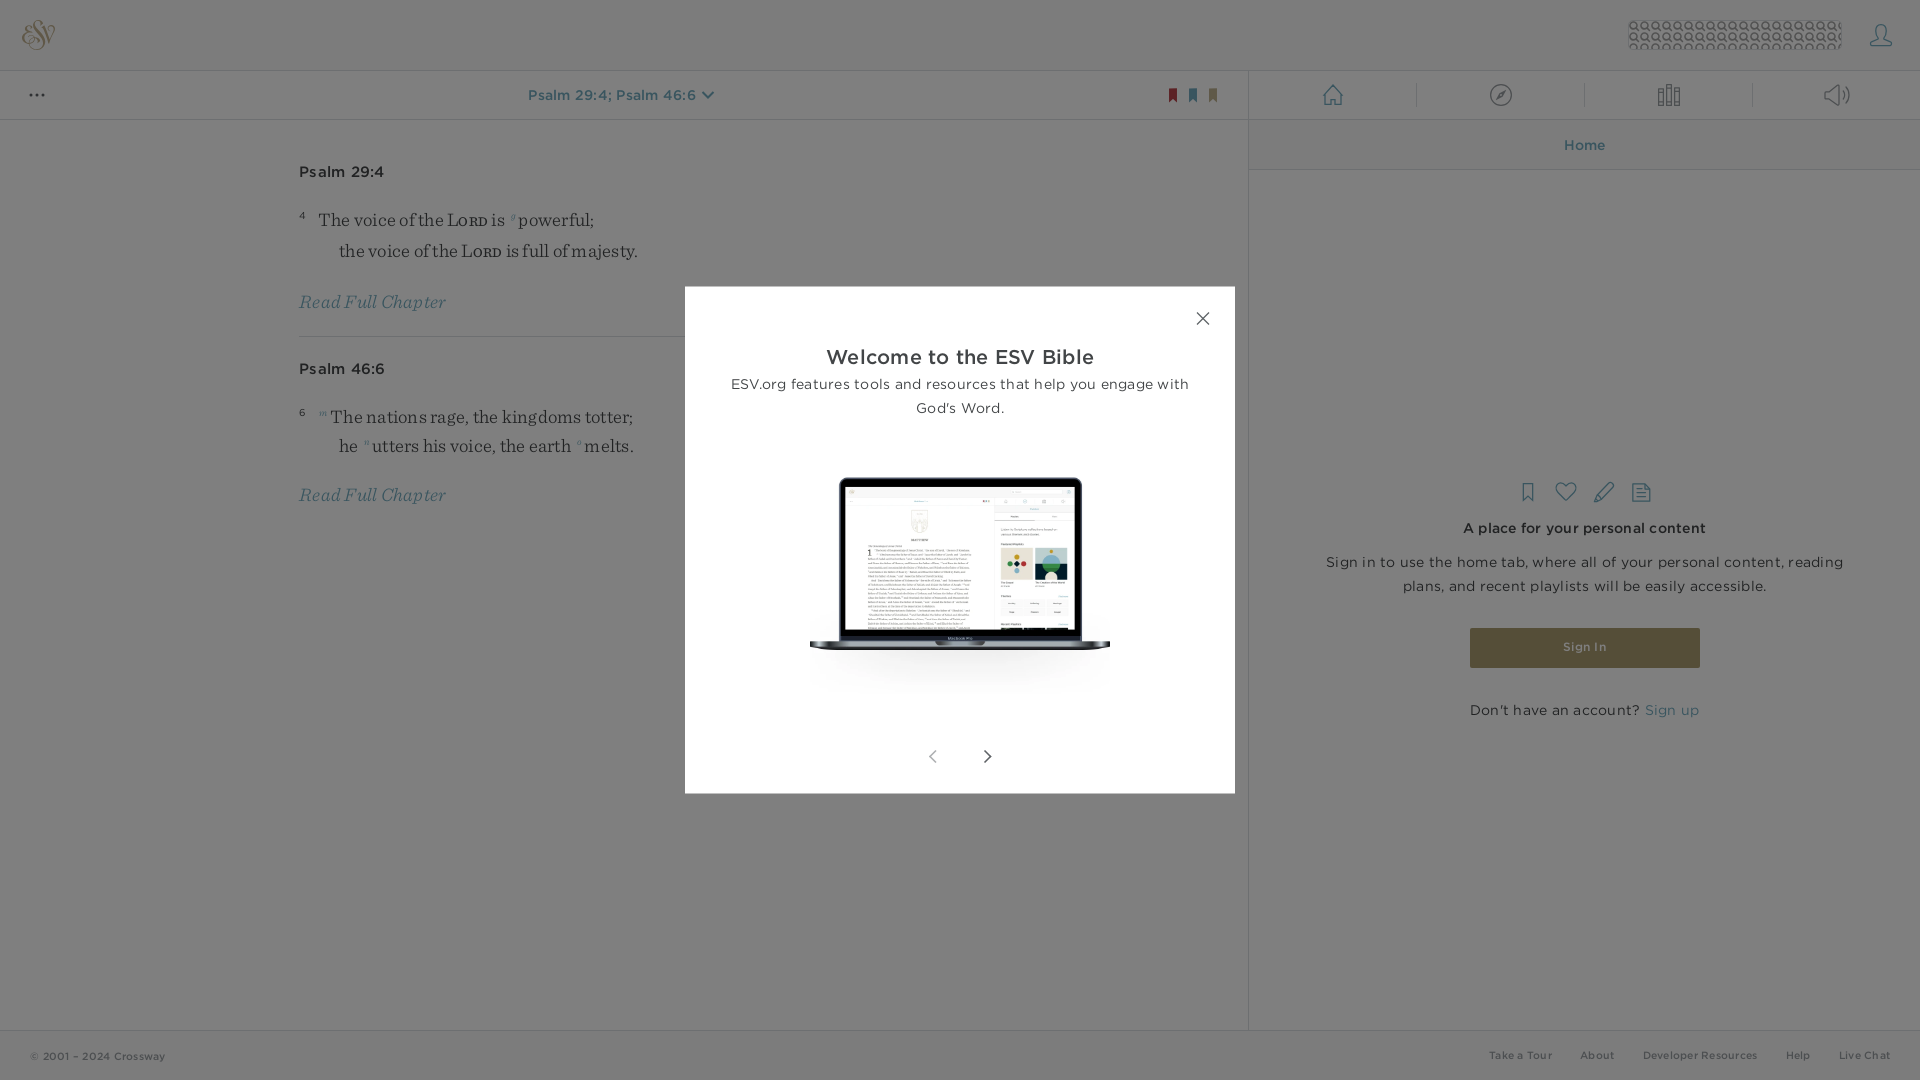 This screenshot has width=1920, height=1080. What do you see at coordinates (1584, 648) in the screenshot?
I see `Sign In` at bounding box center [1584, 648].